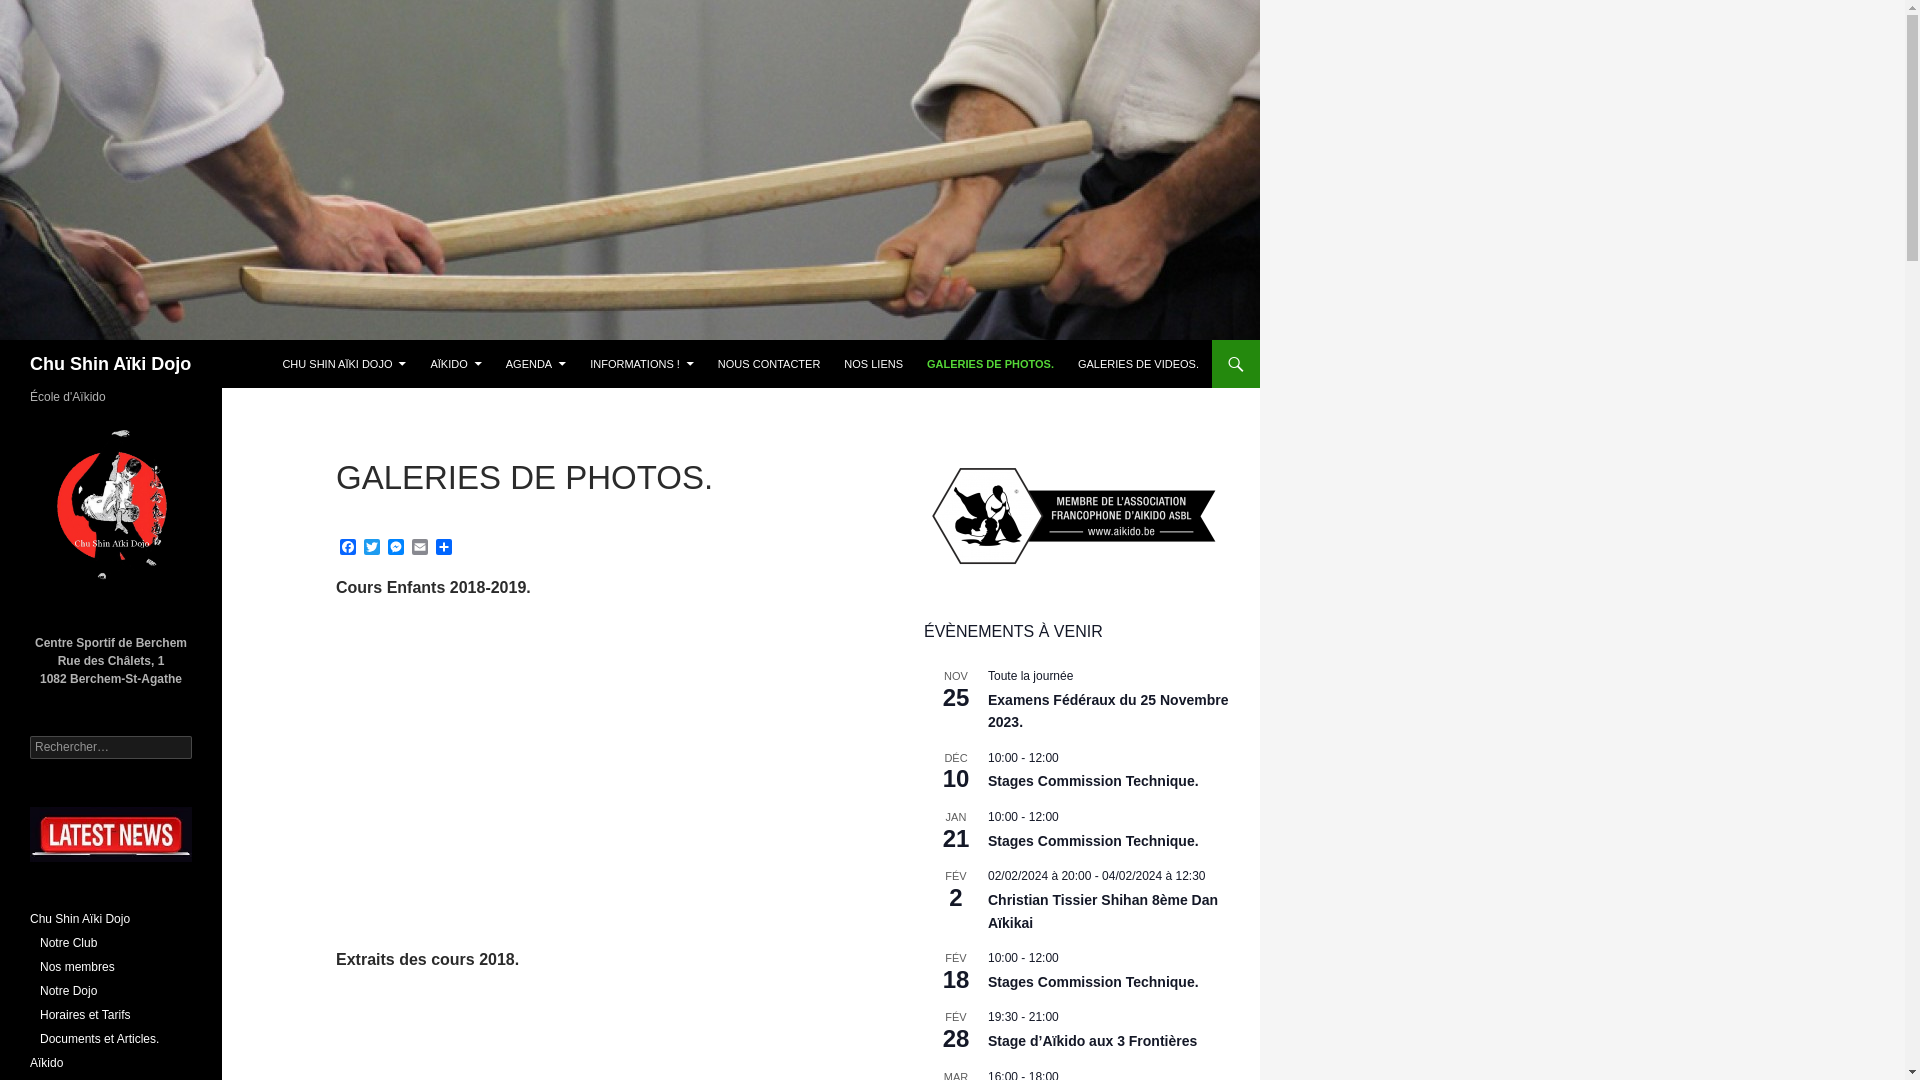 This screenshot has height=1080, width=1920. What do you see at coordinates (536, 364) in the screenshot?
I see `AGENDA` at bounding box center [536, 364].